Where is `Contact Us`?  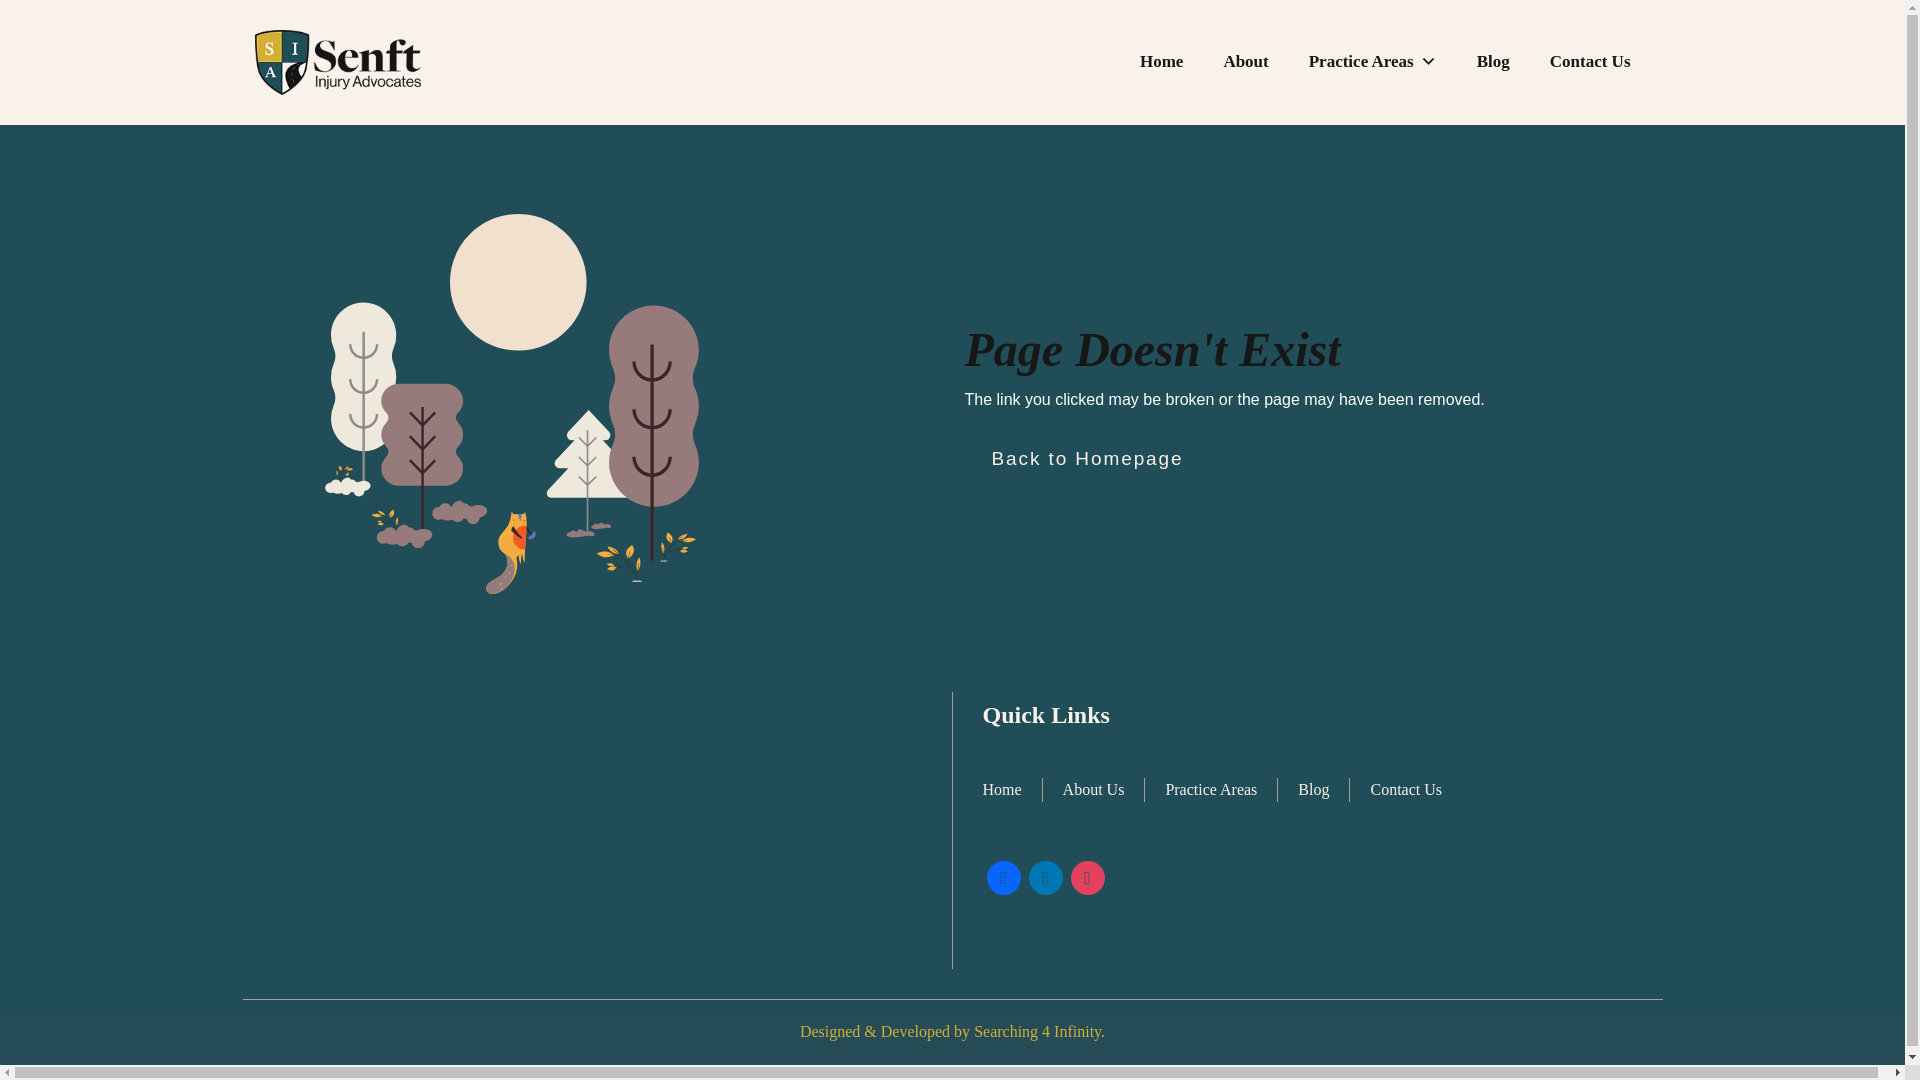
Contact Us is located at coordinates (1590, 62).